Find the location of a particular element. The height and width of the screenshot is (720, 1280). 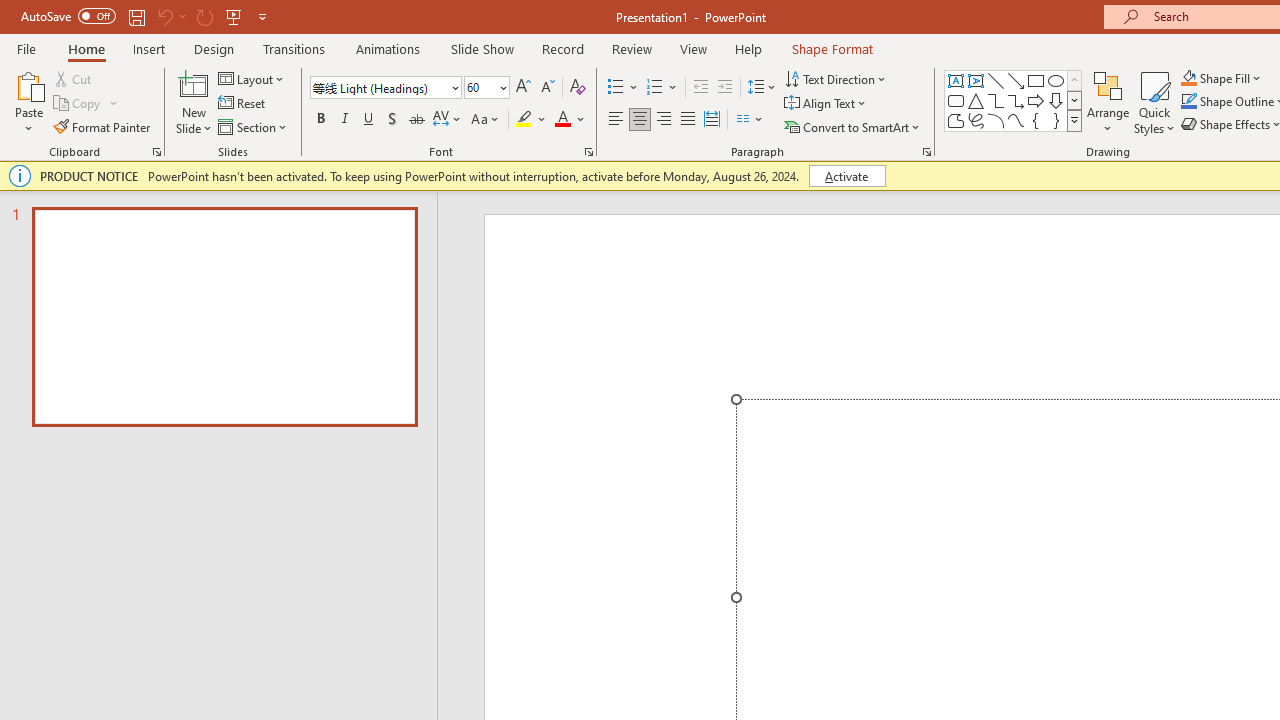

Shape Fill is located at coordinates (1221, 78).